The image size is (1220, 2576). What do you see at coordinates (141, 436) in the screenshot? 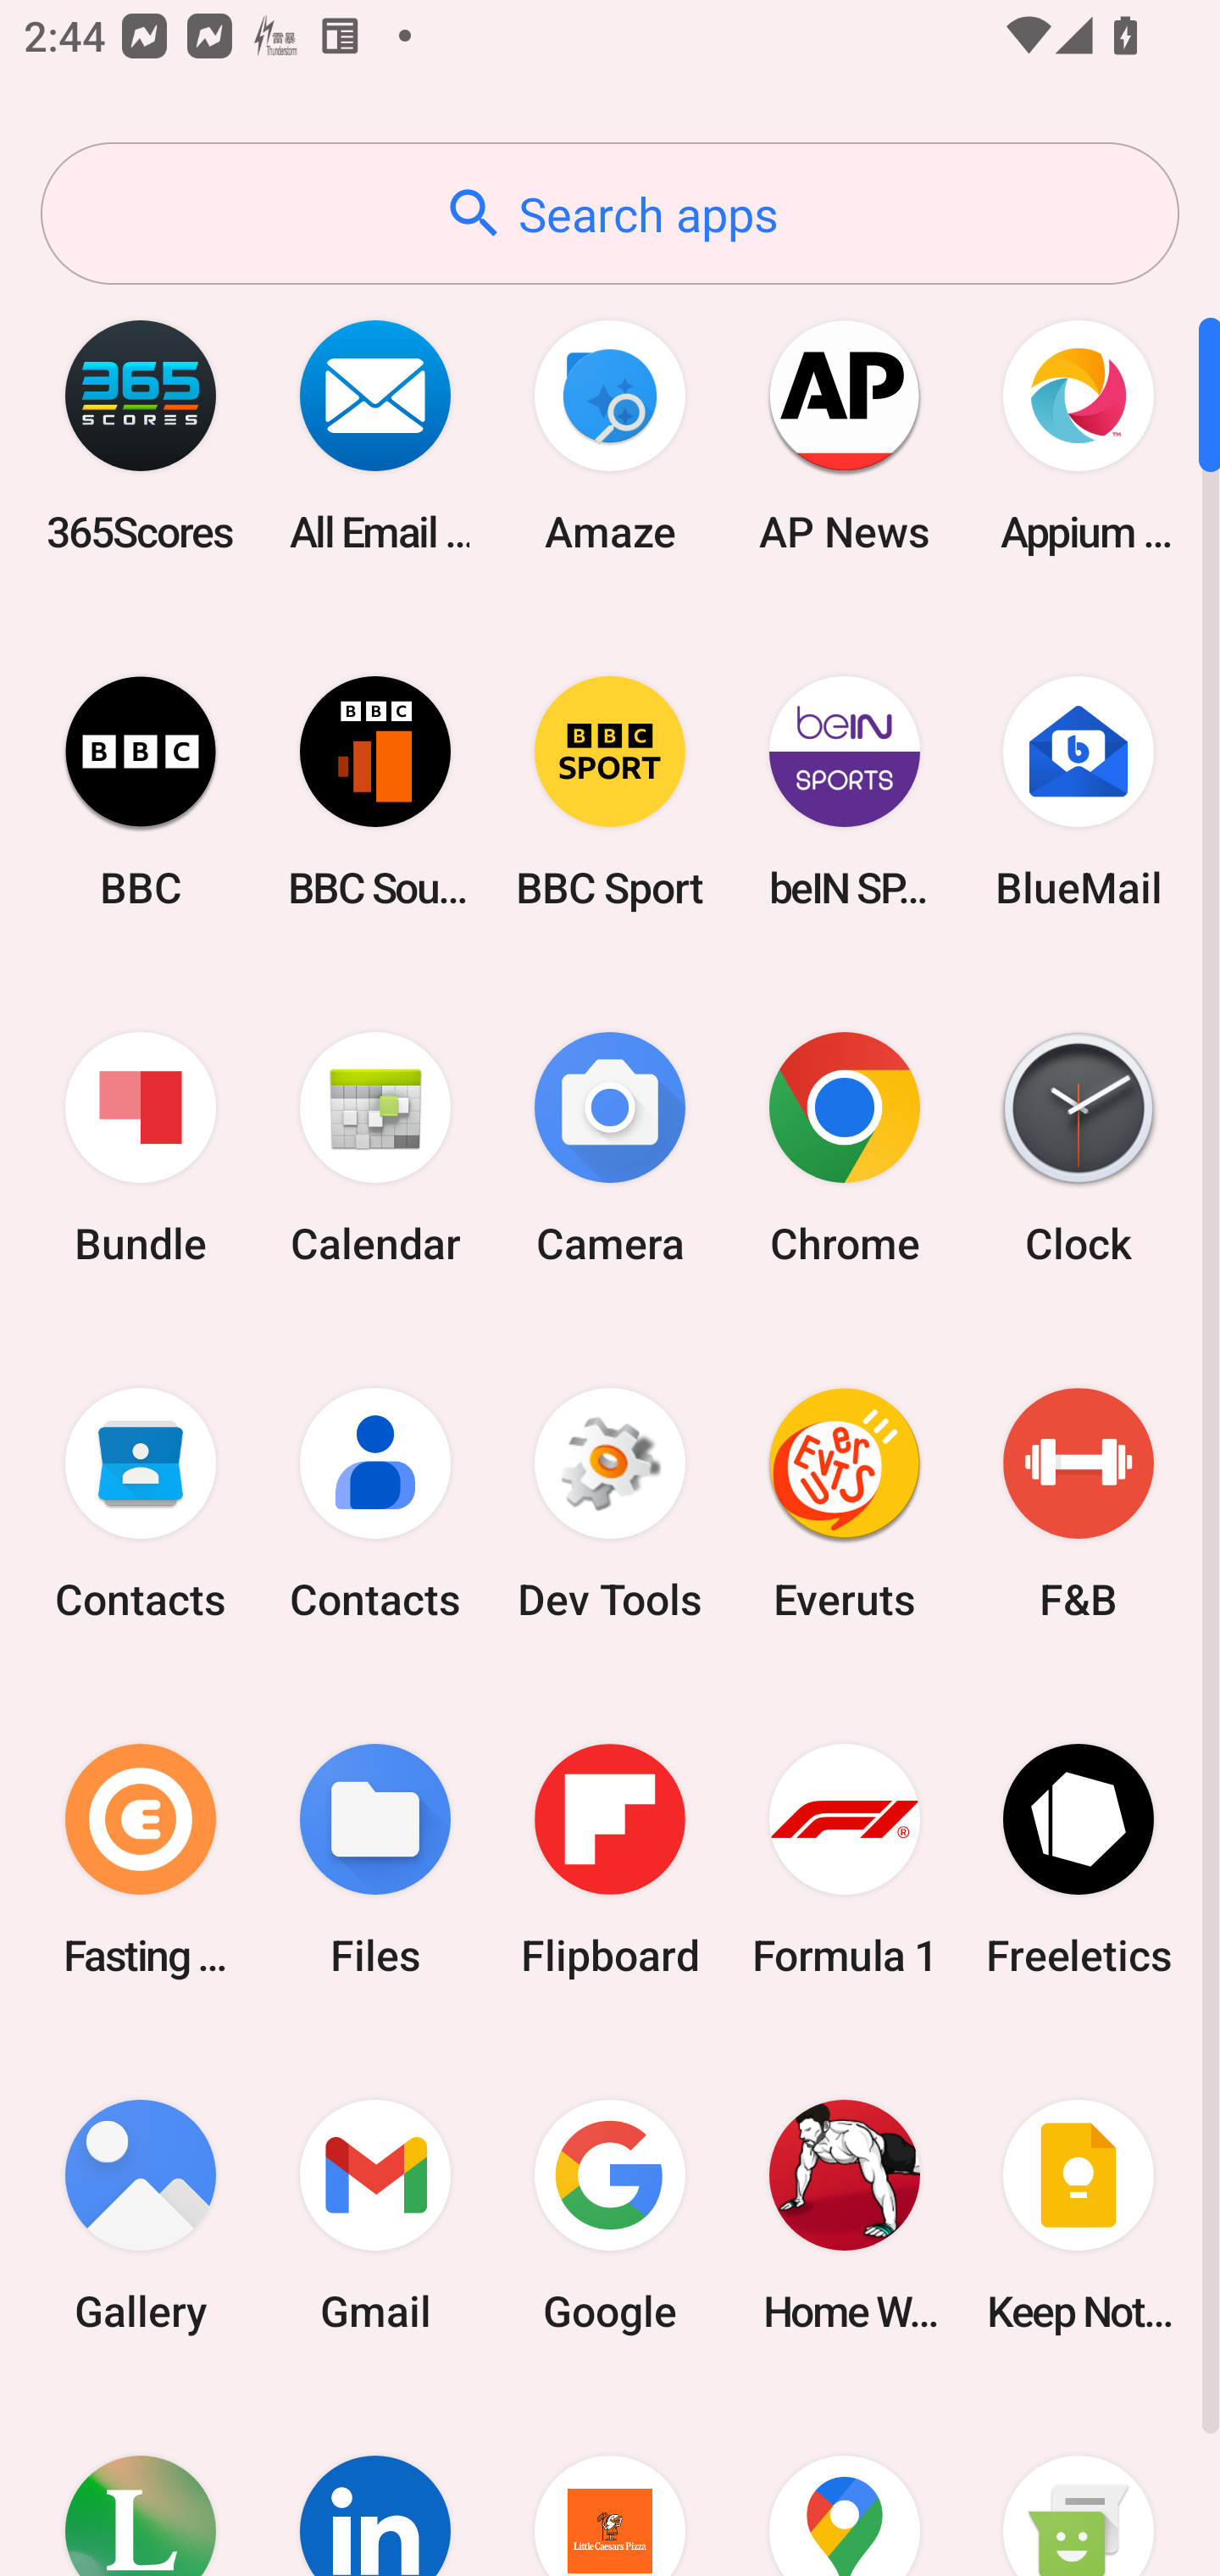
I see `365Scores` at bounding box center [141, 436].